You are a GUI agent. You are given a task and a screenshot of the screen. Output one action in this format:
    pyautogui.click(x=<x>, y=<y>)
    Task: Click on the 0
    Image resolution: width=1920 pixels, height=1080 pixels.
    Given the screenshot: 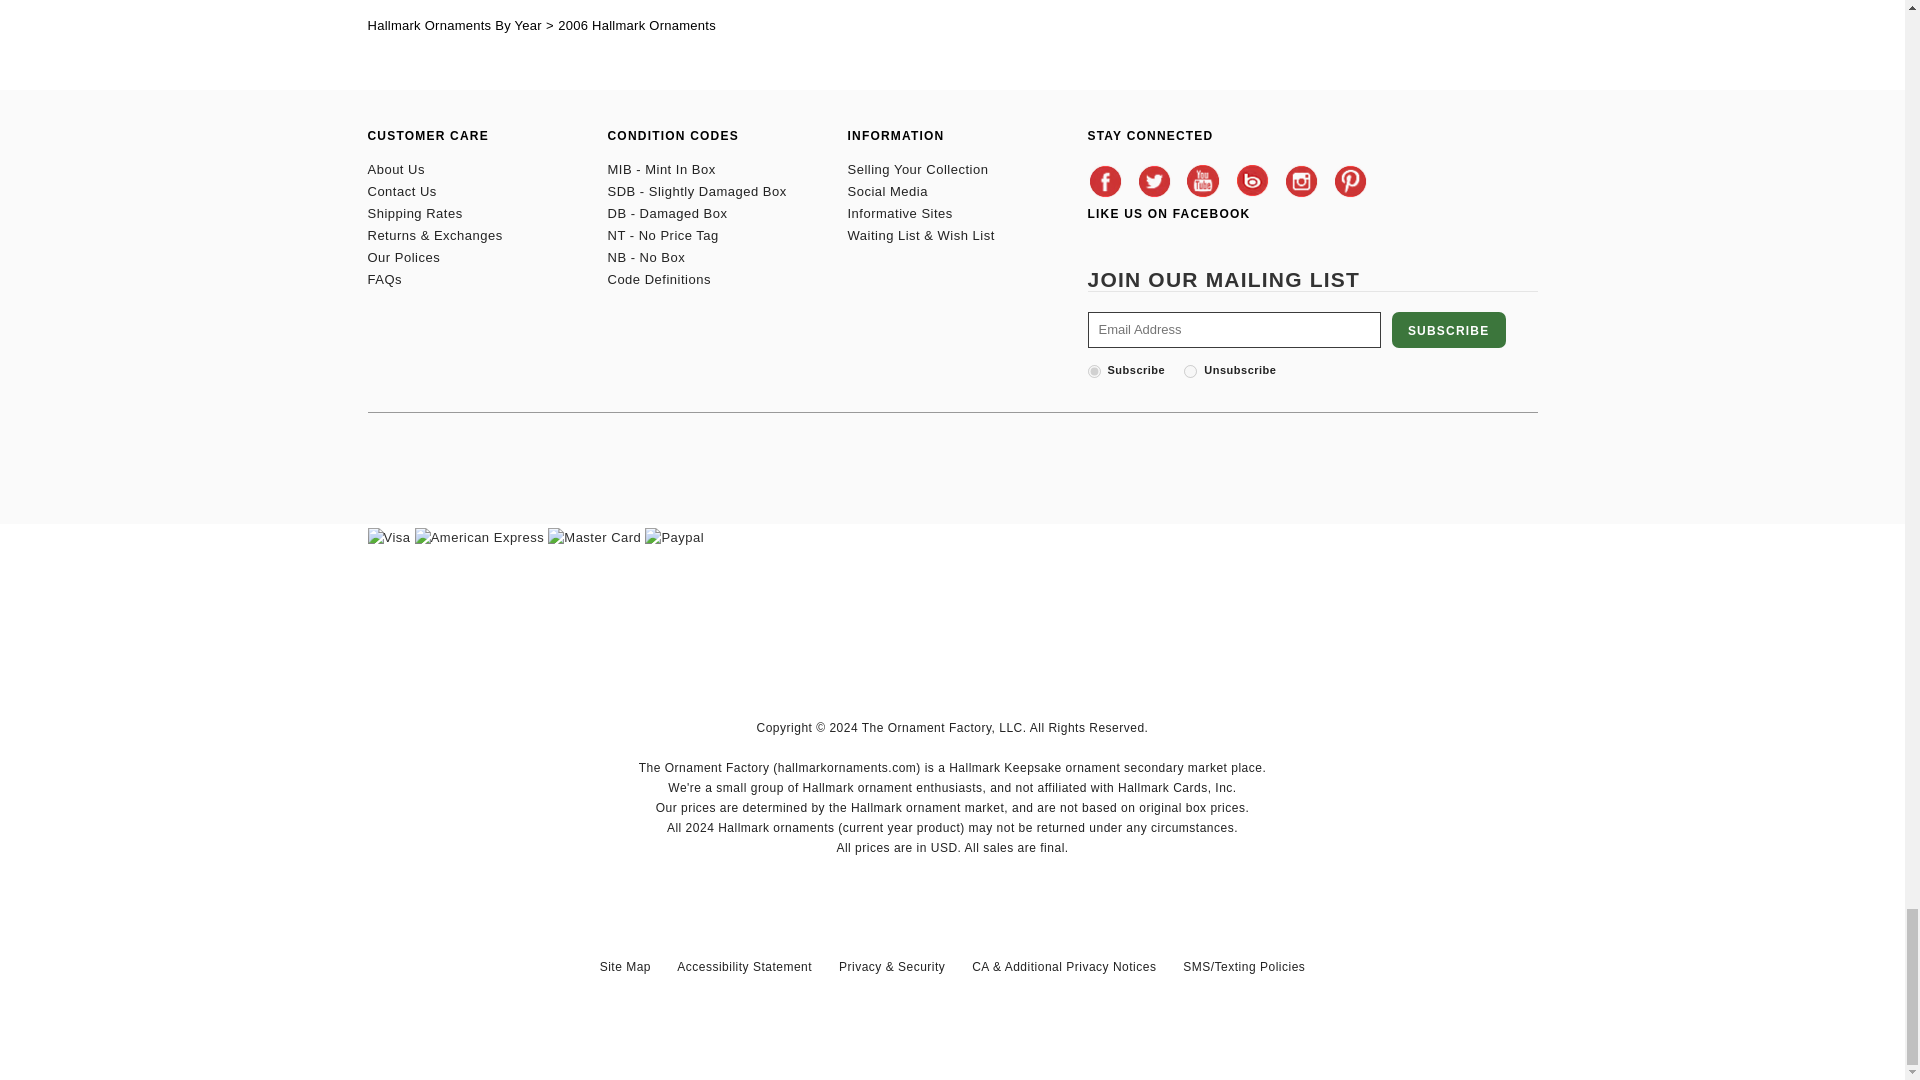 What is the action you would take?
    pyautogui.click(x=1190, y=372)
    